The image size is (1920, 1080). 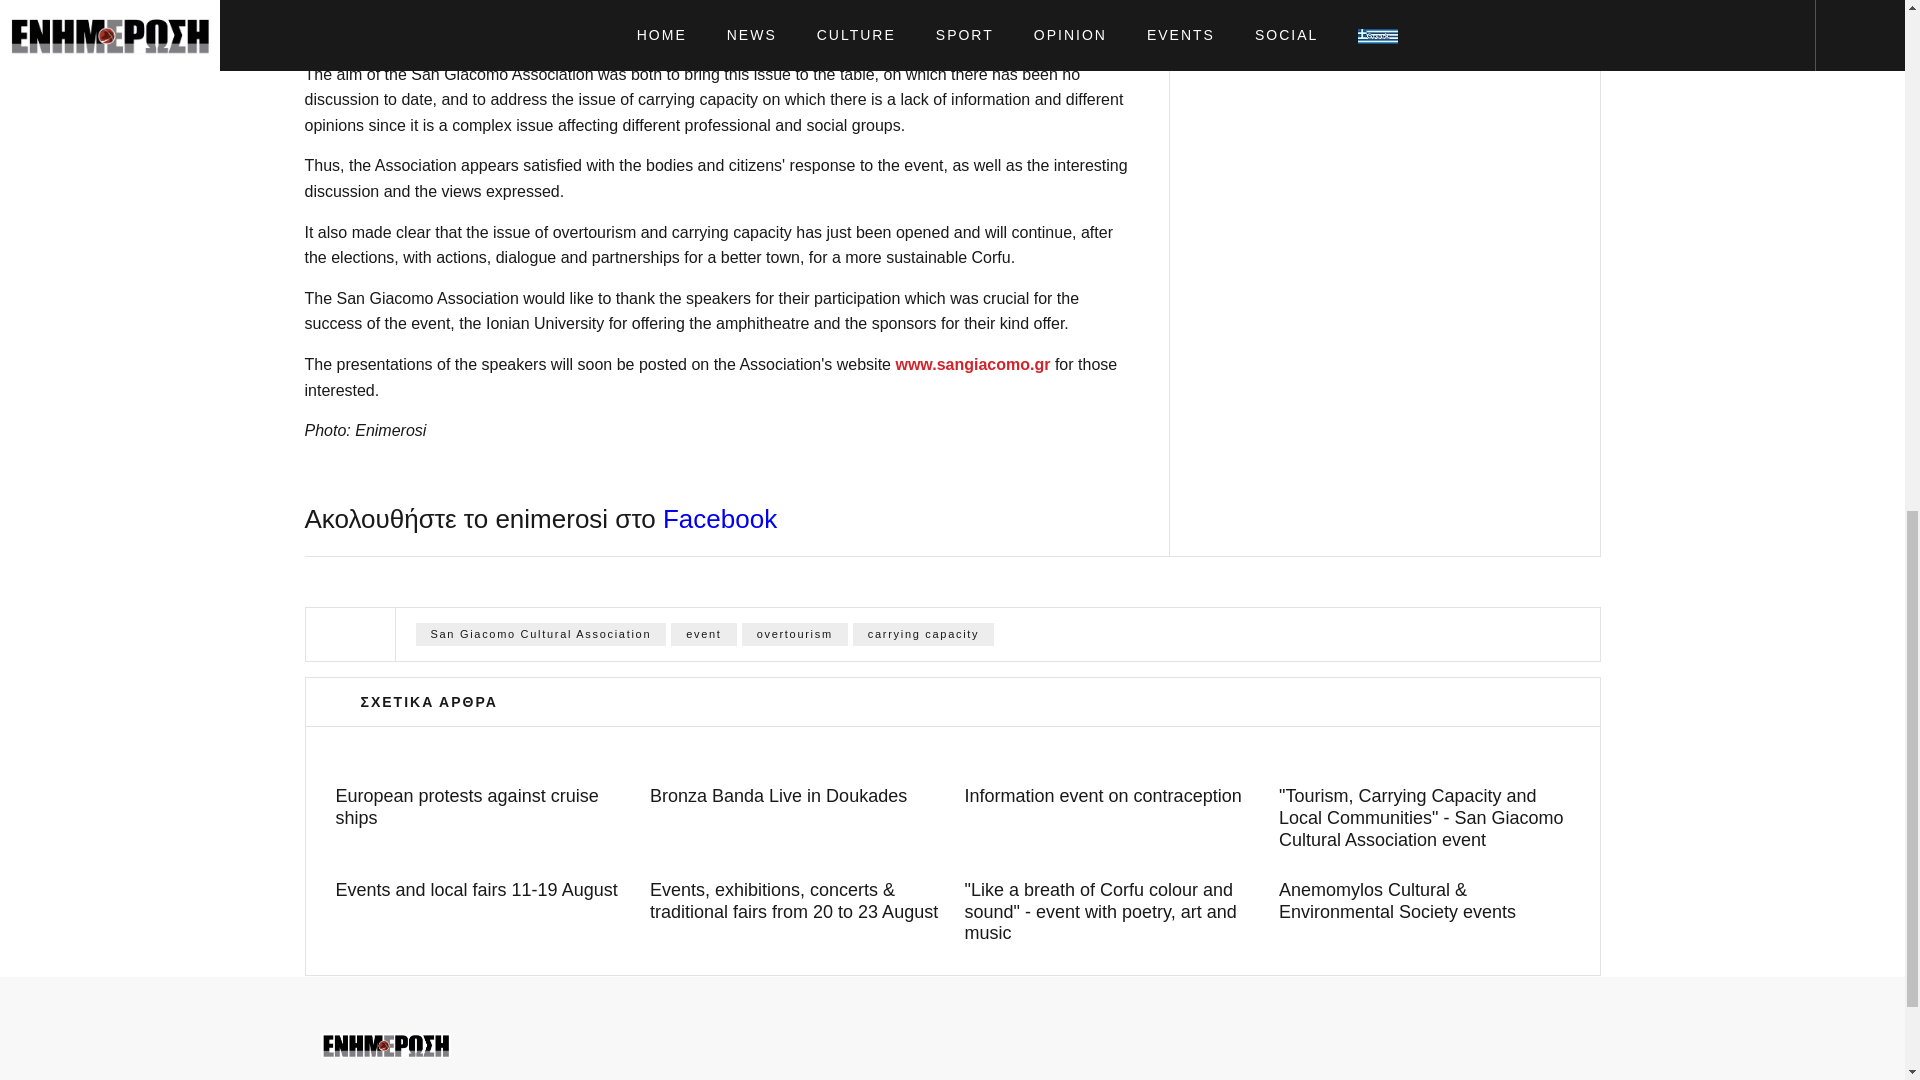 I want to click on Information event on contraception, so click(x=1109, y=796).